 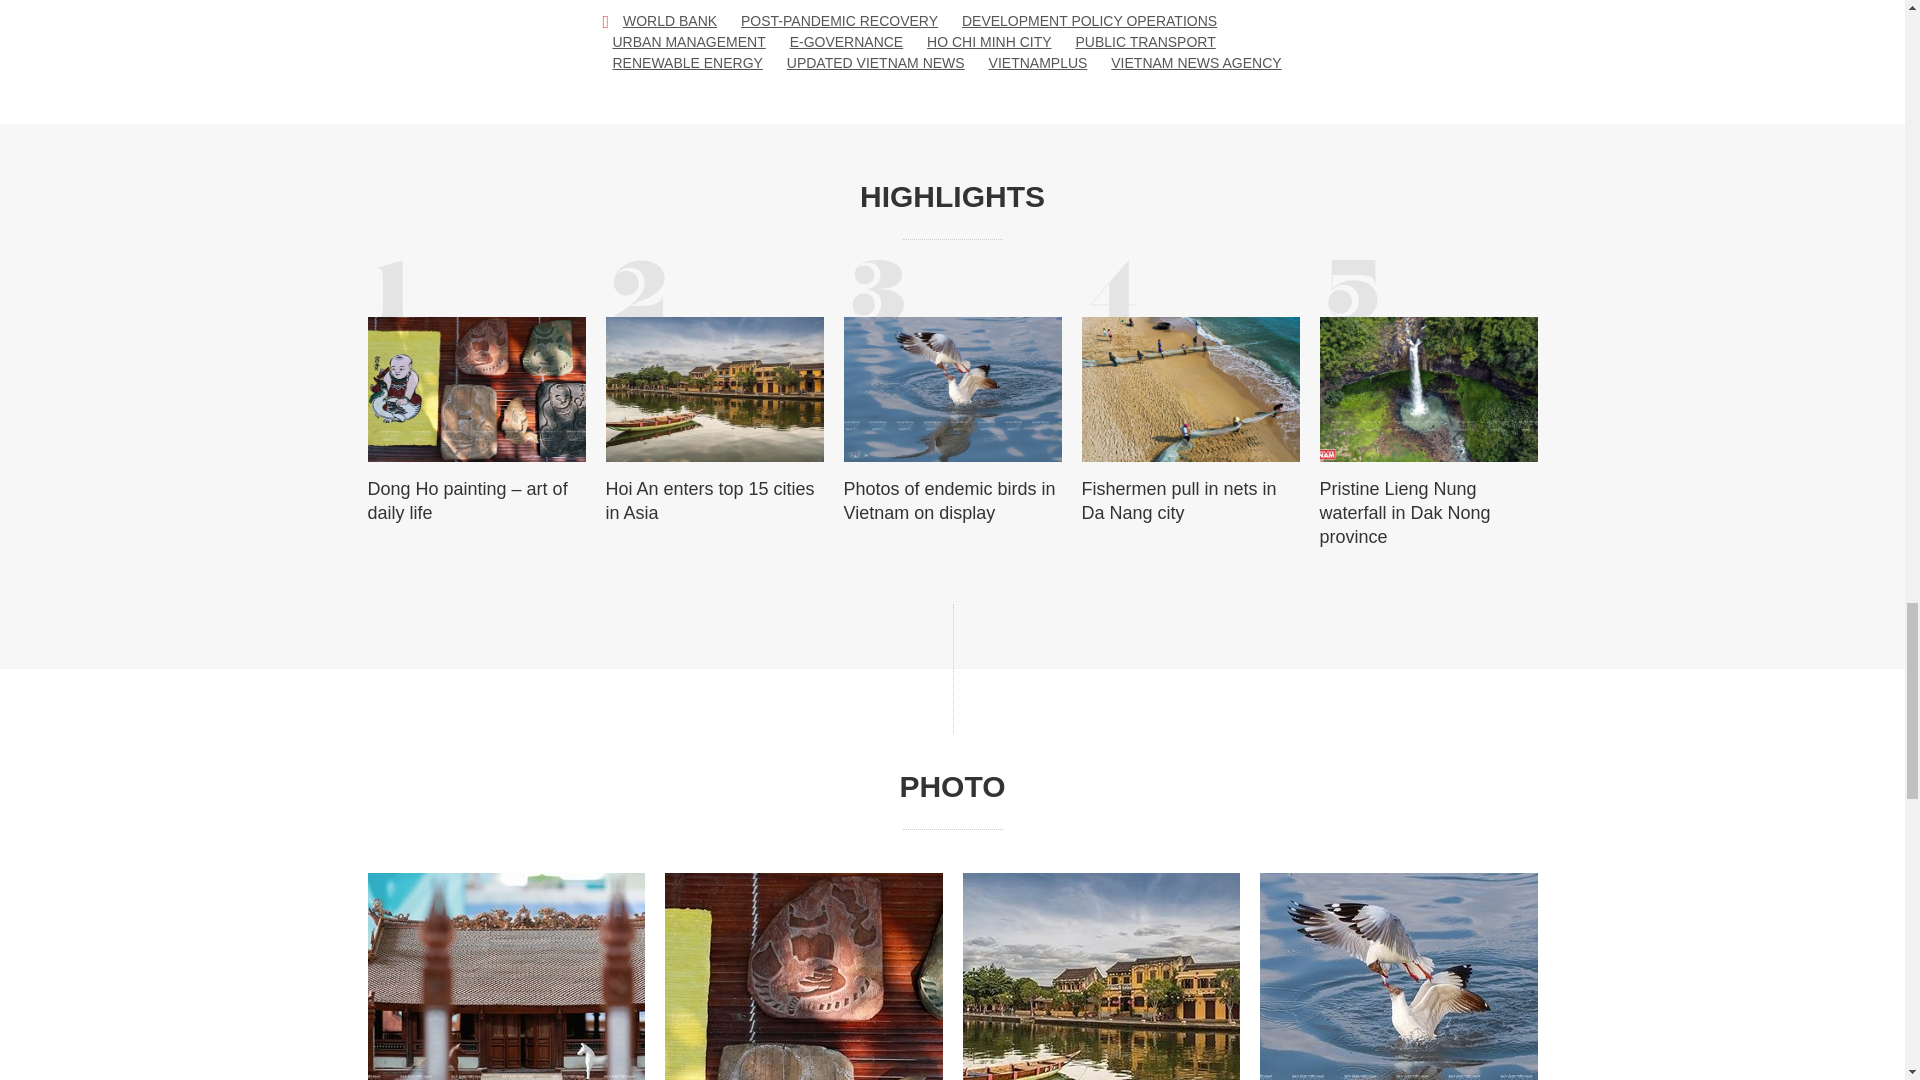 I want to click on  Ho Chi Minh City, so click(x=988, y=42).